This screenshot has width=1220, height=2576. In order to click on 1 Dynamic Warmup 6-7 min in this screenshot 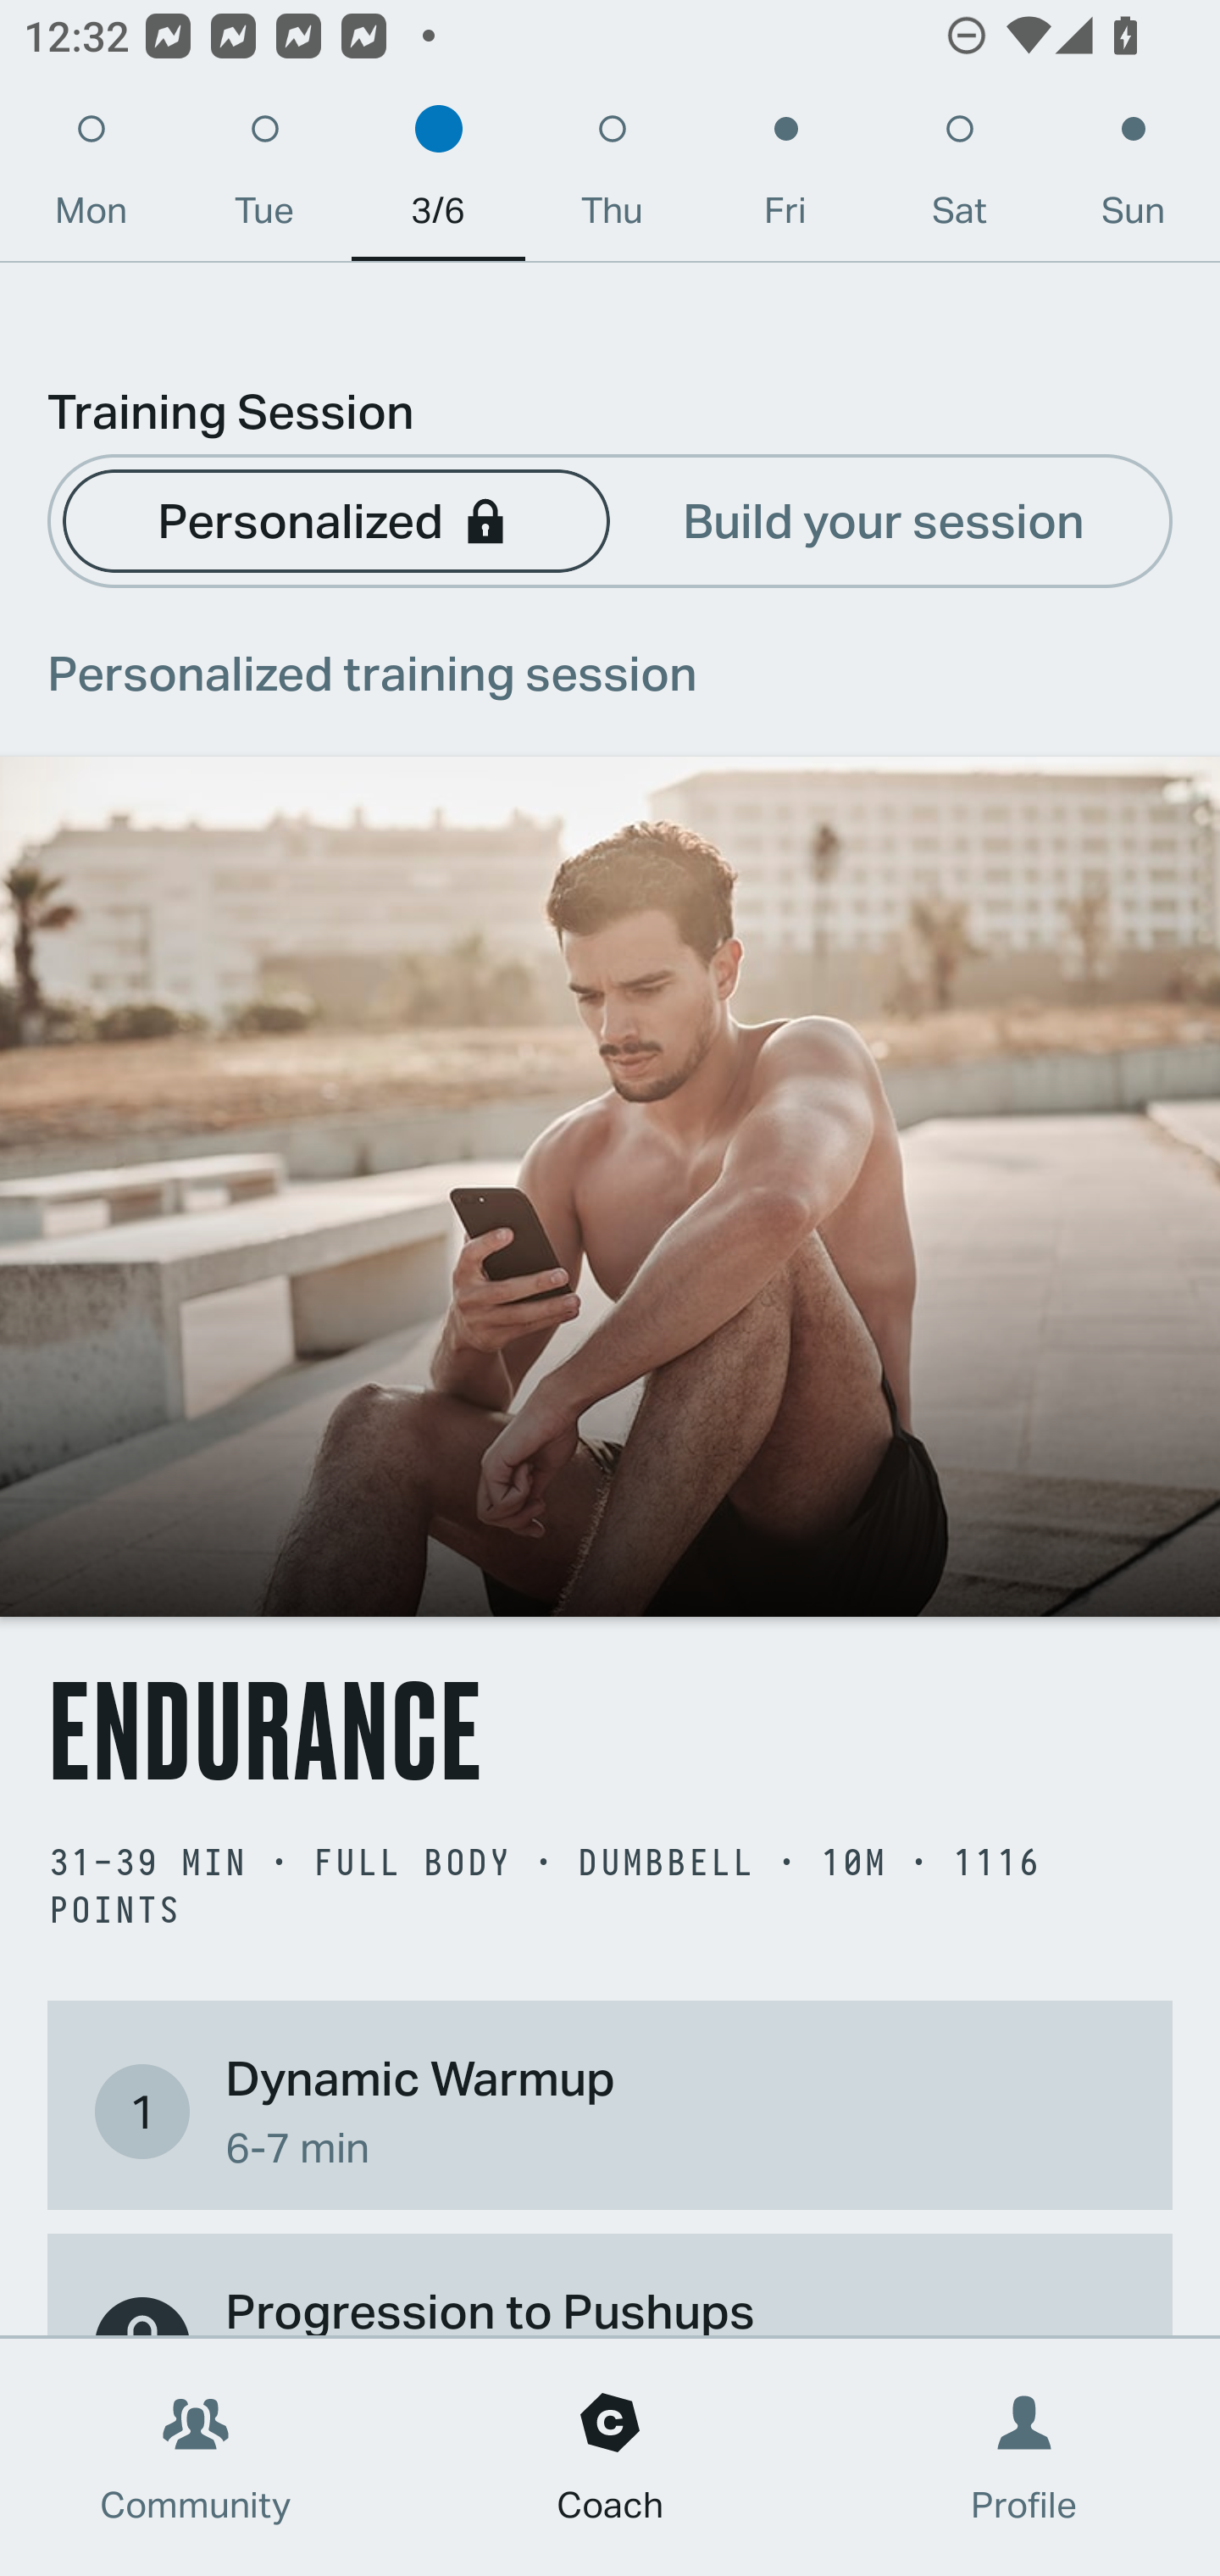, I will do `click(610, 2110)`.